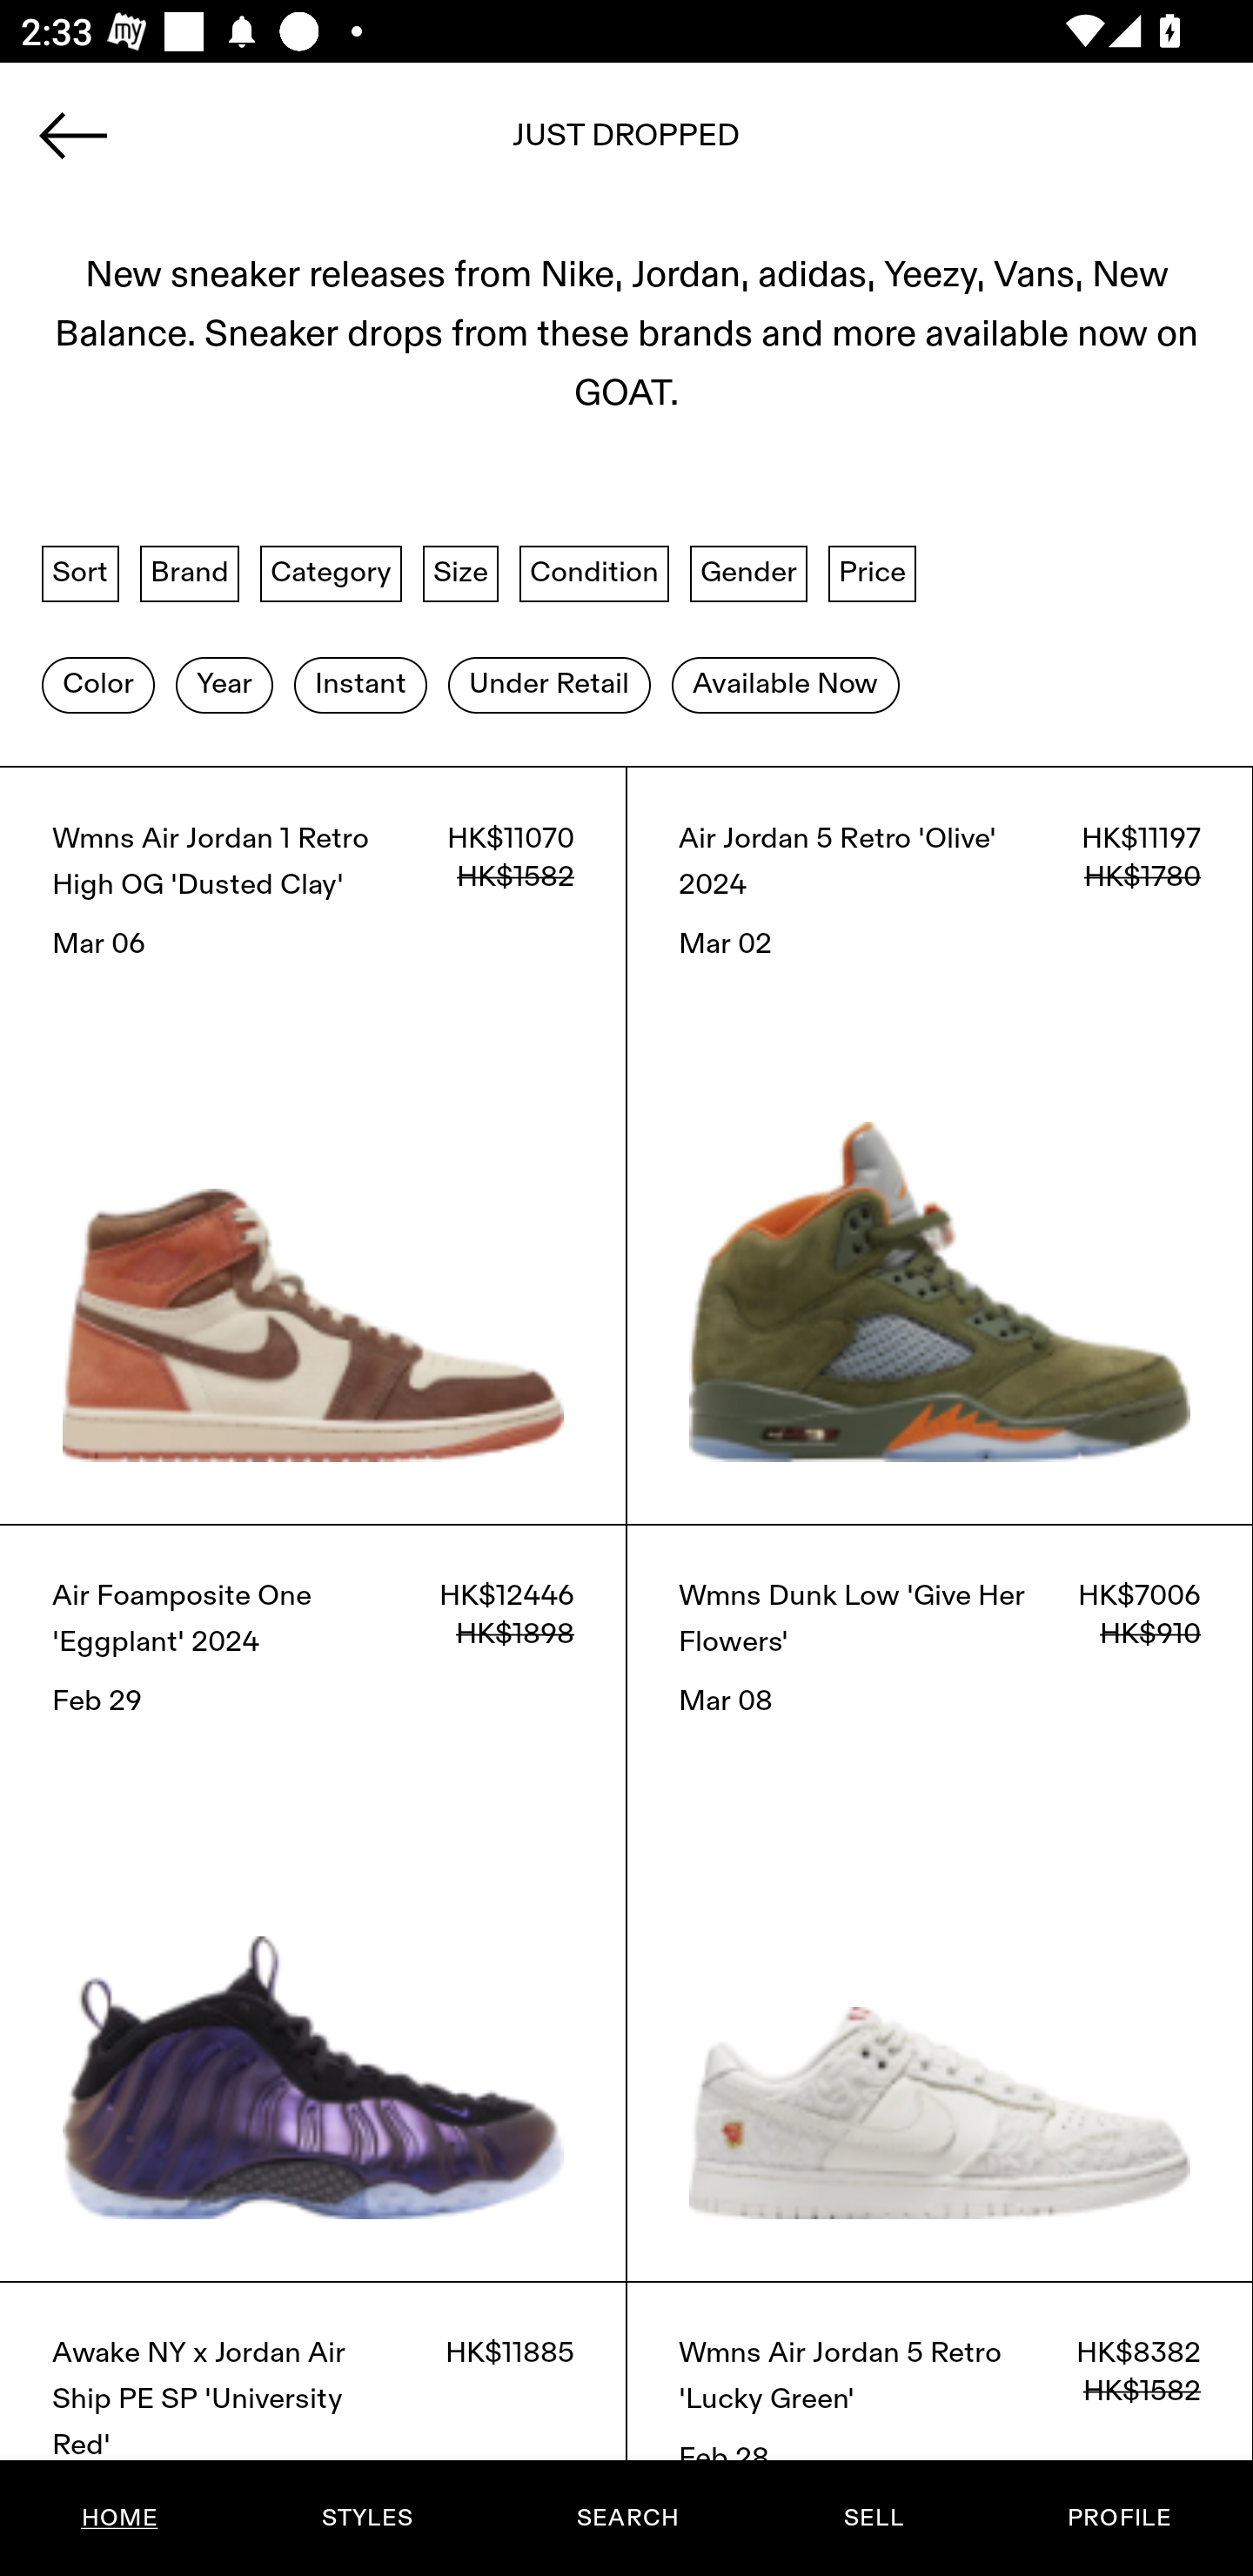  What do you see at coordinates (549, 683) in the screenshot?
I see `Under Retail` at bounding box center [549, 683].